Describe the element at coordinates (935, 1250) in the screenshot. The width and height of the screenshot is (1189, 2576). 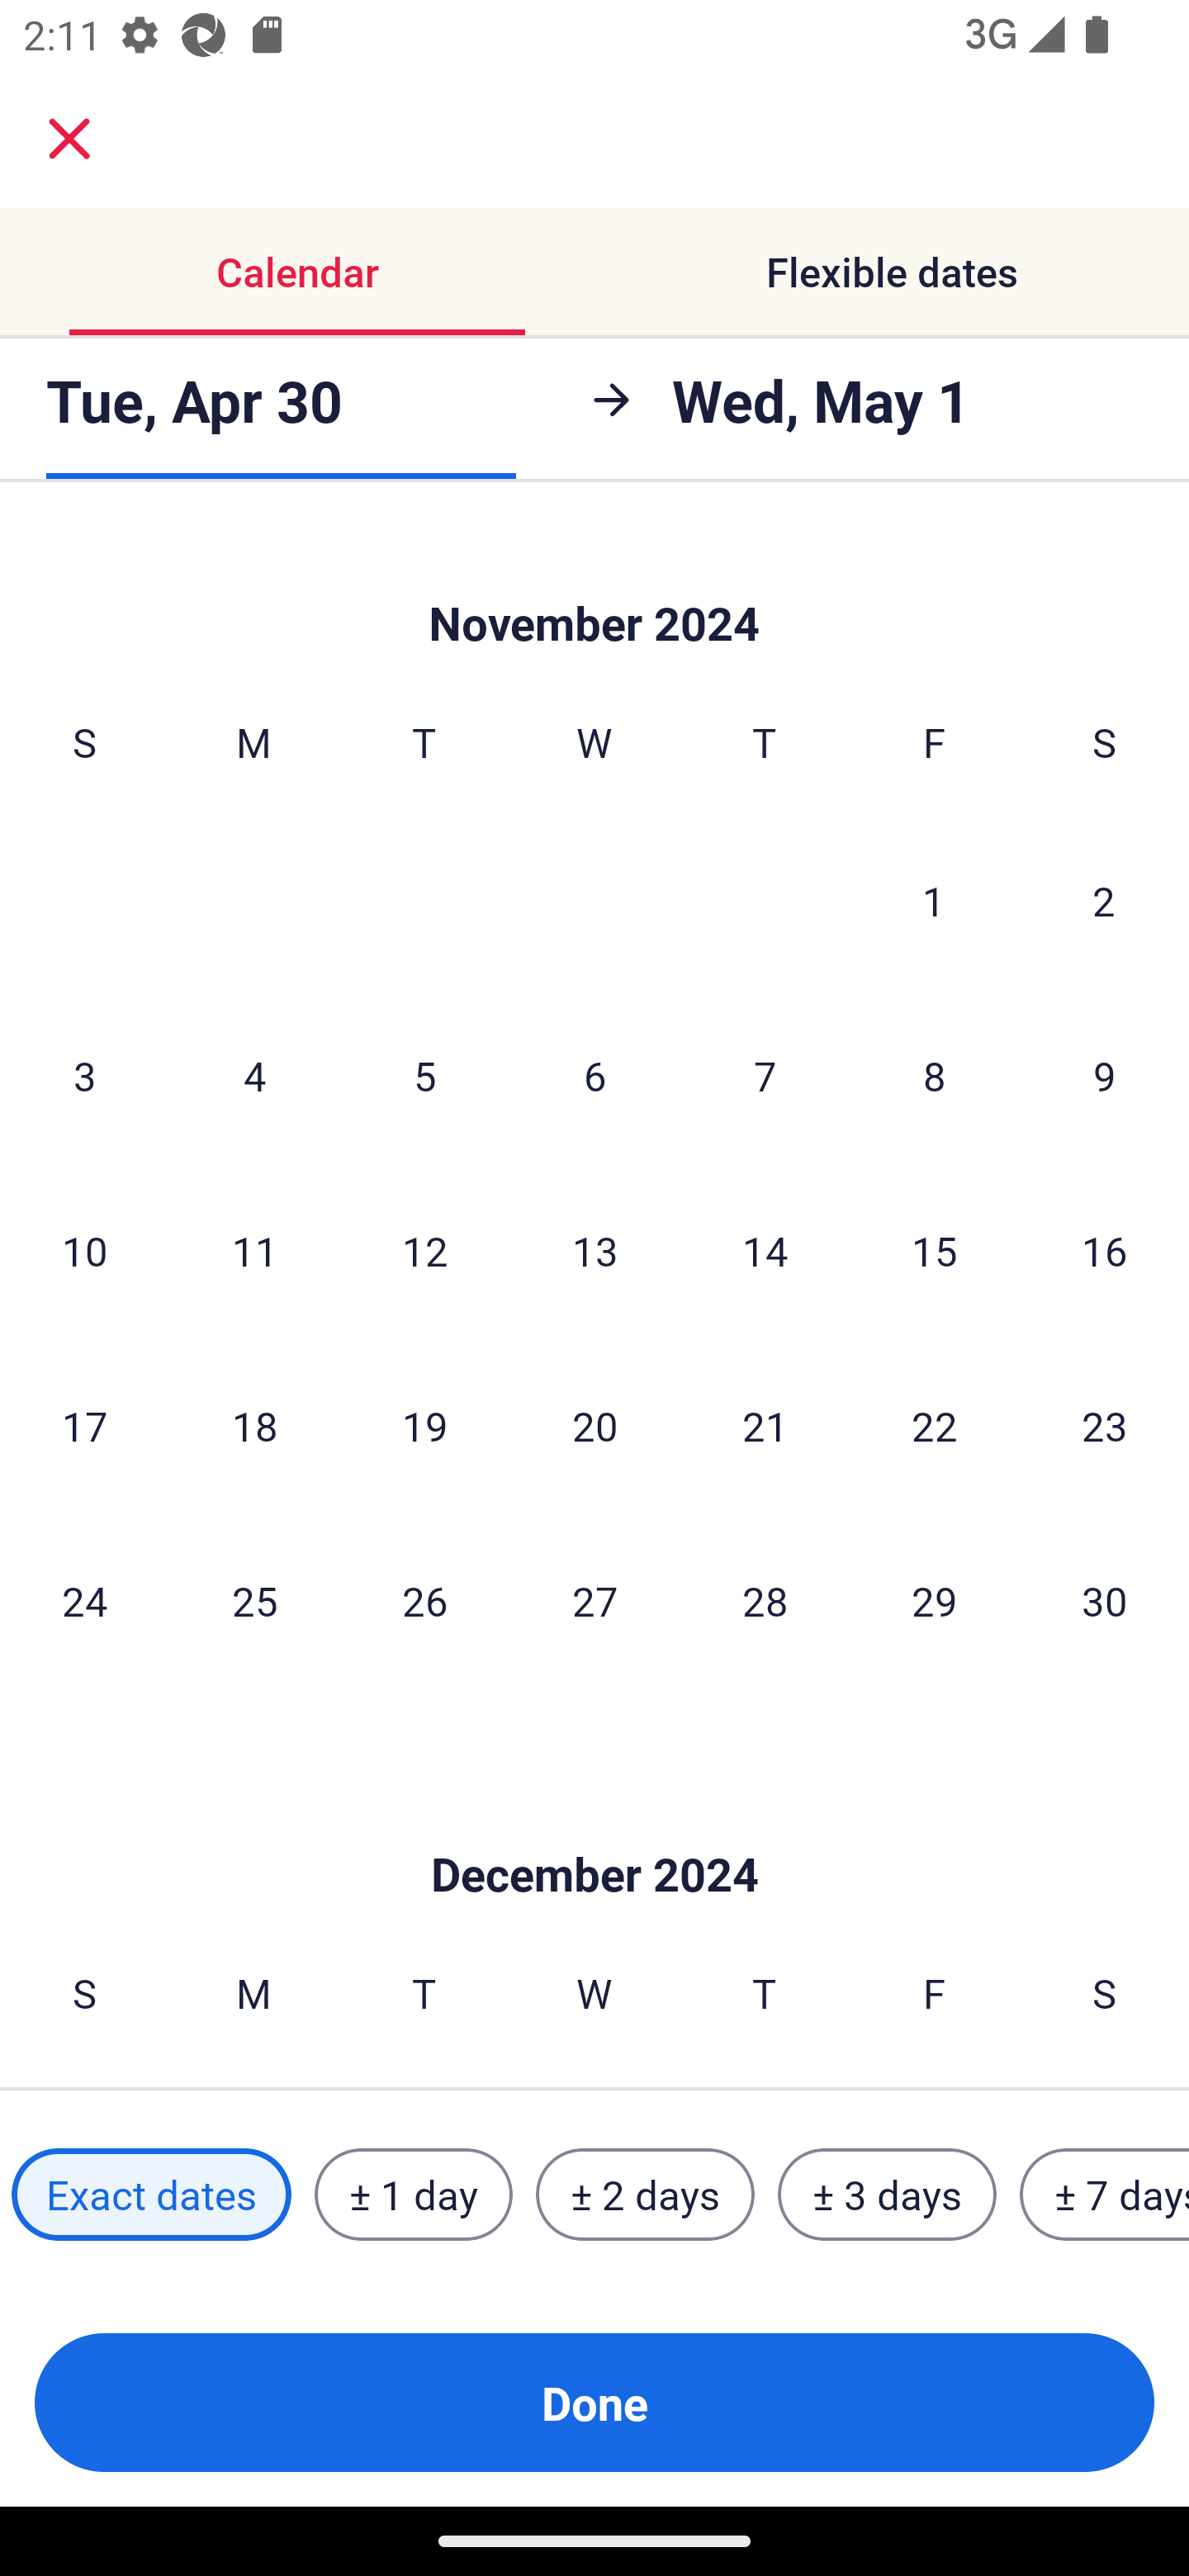
I see `15 Friday, November 15, 2024` at that location.